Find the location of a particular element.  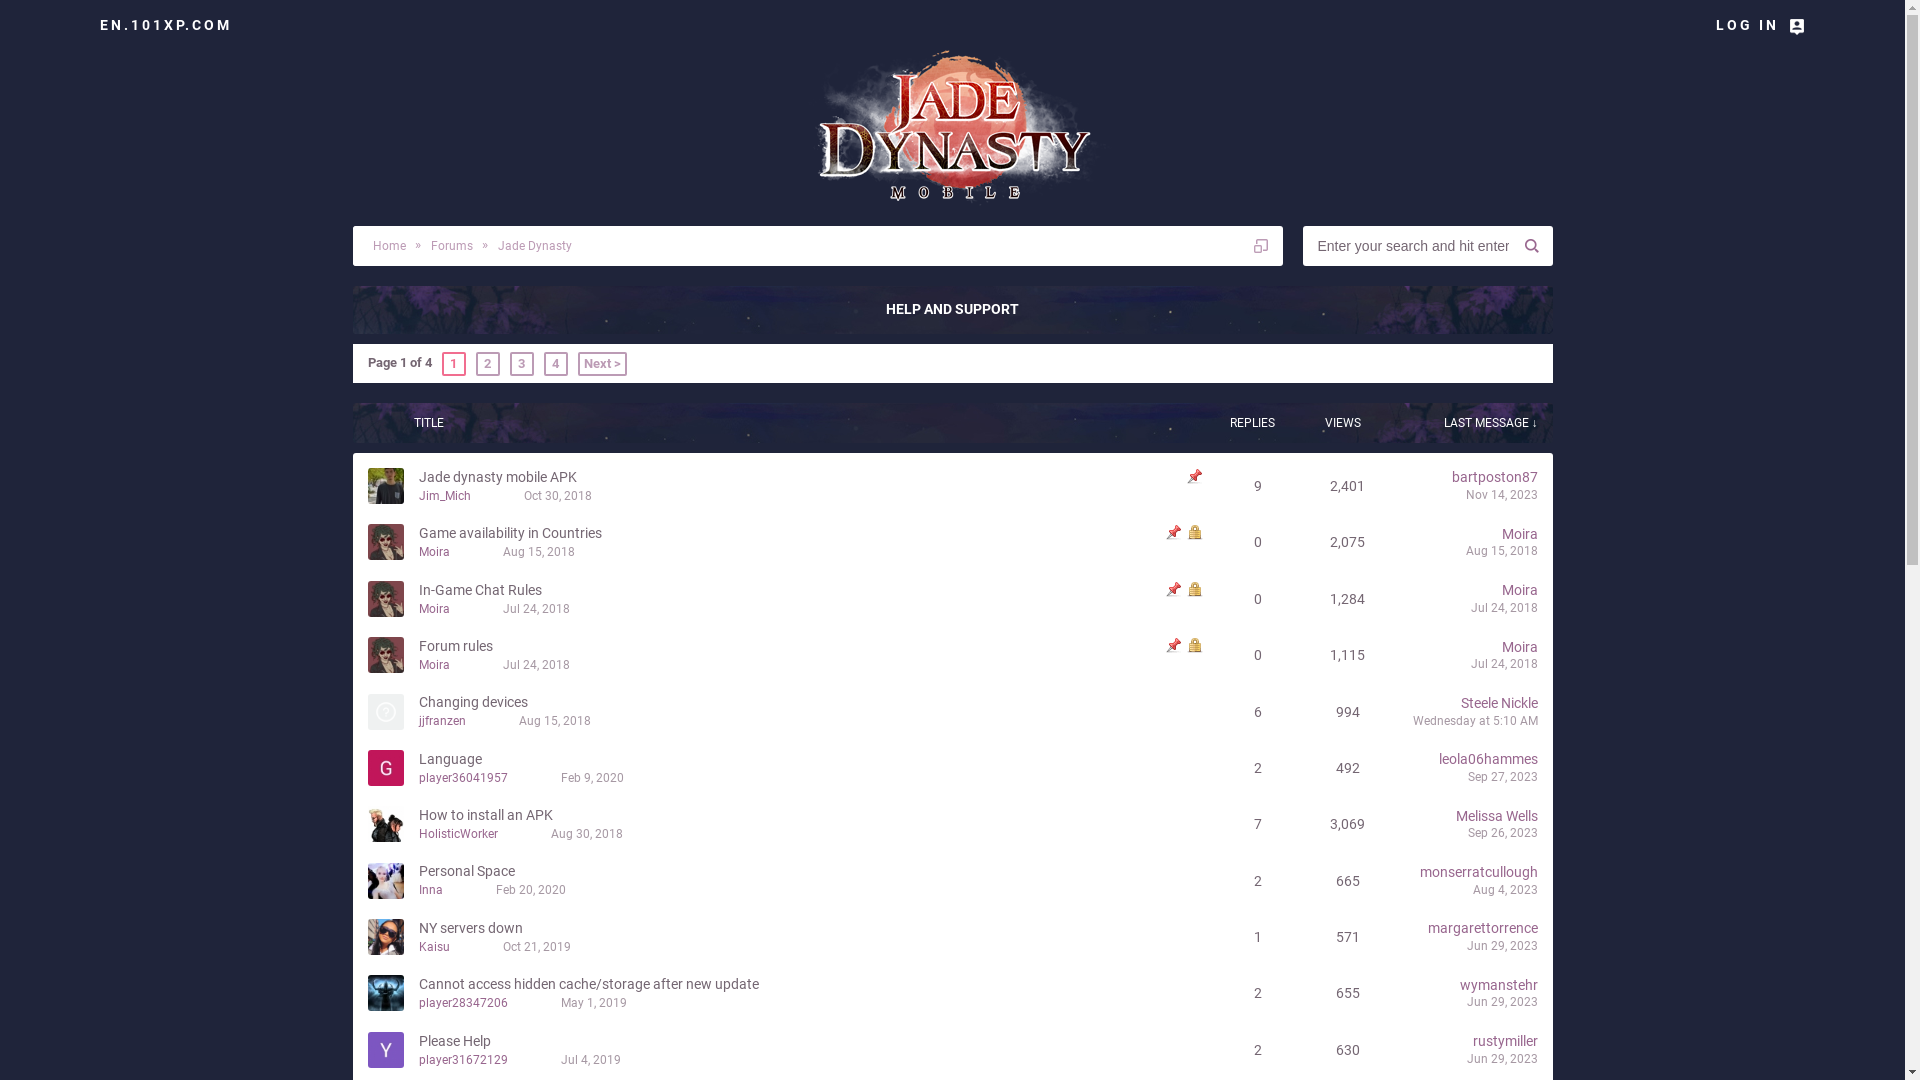

Jim_Mich is located at coordinates (444, 496).